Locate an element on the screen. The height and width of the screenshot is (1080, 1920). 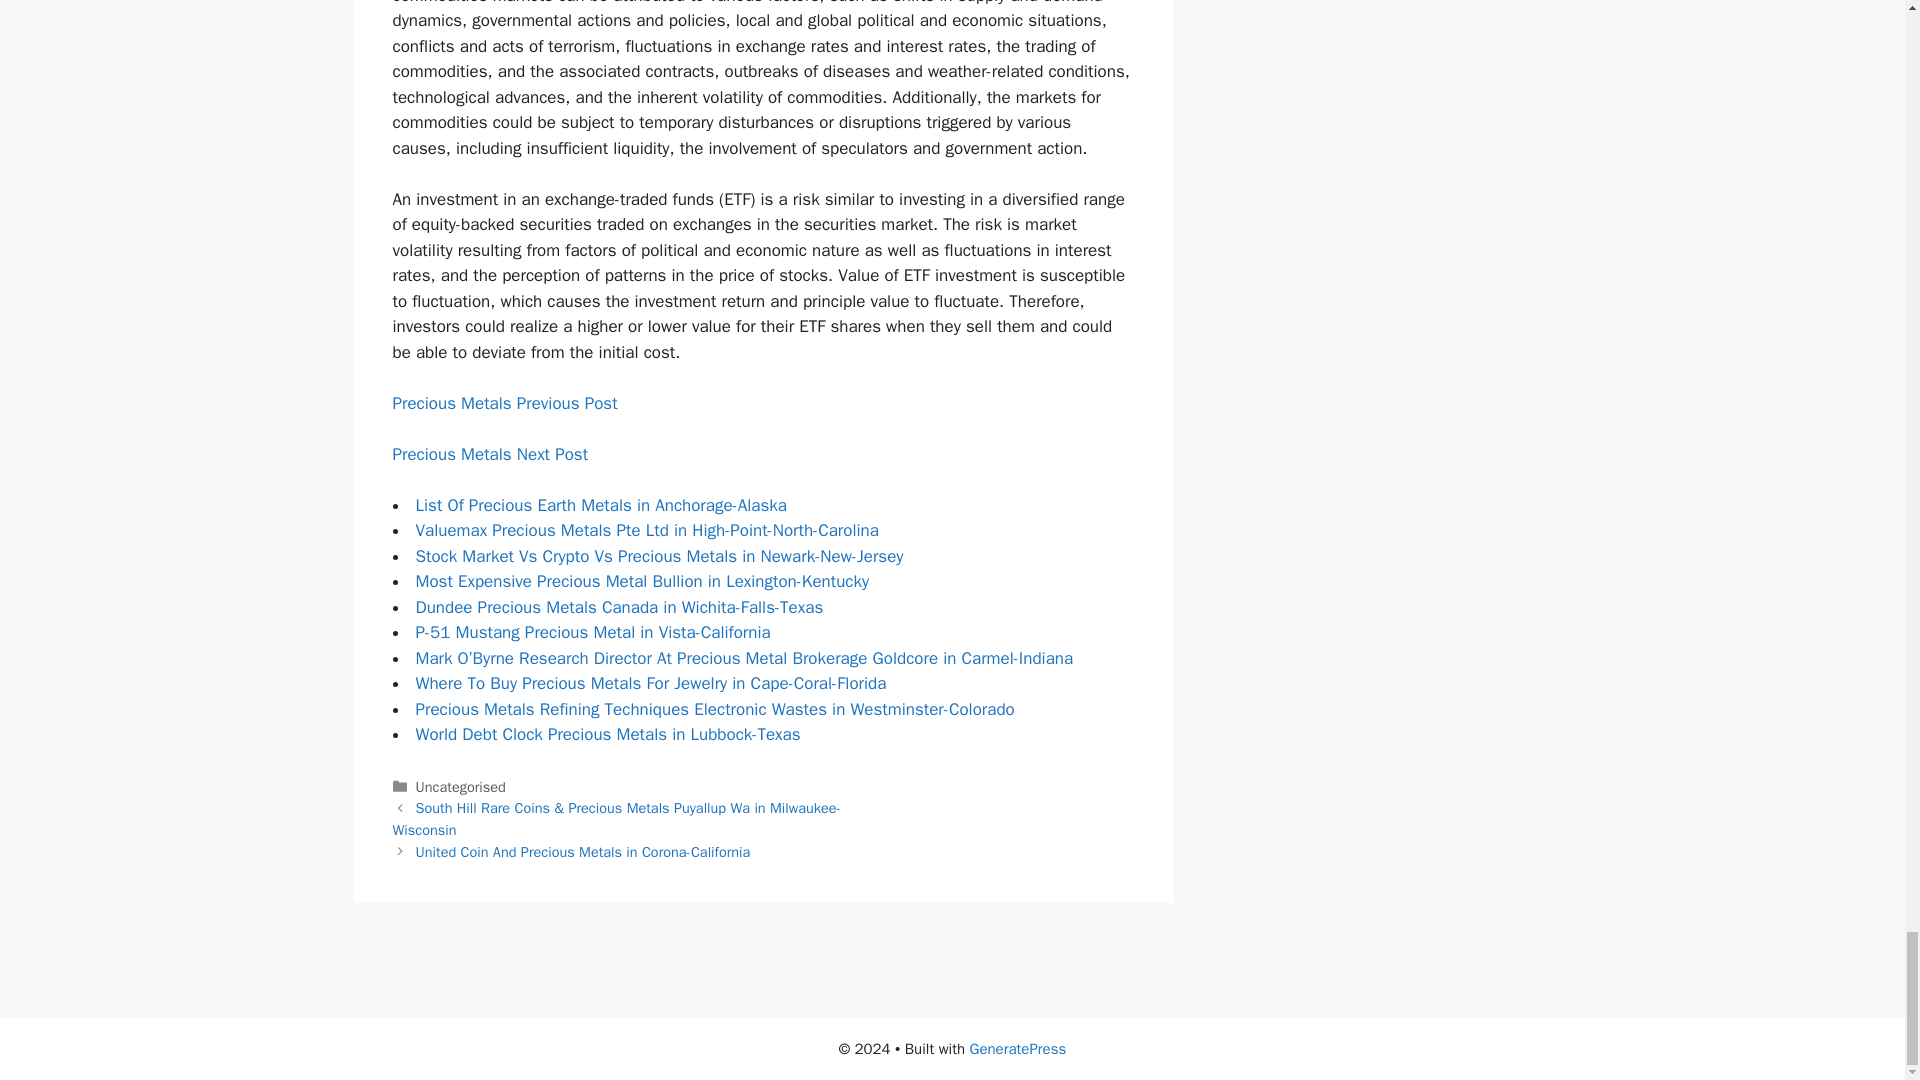
Precious Metals Previous Post is located at coordinates (504, 403).